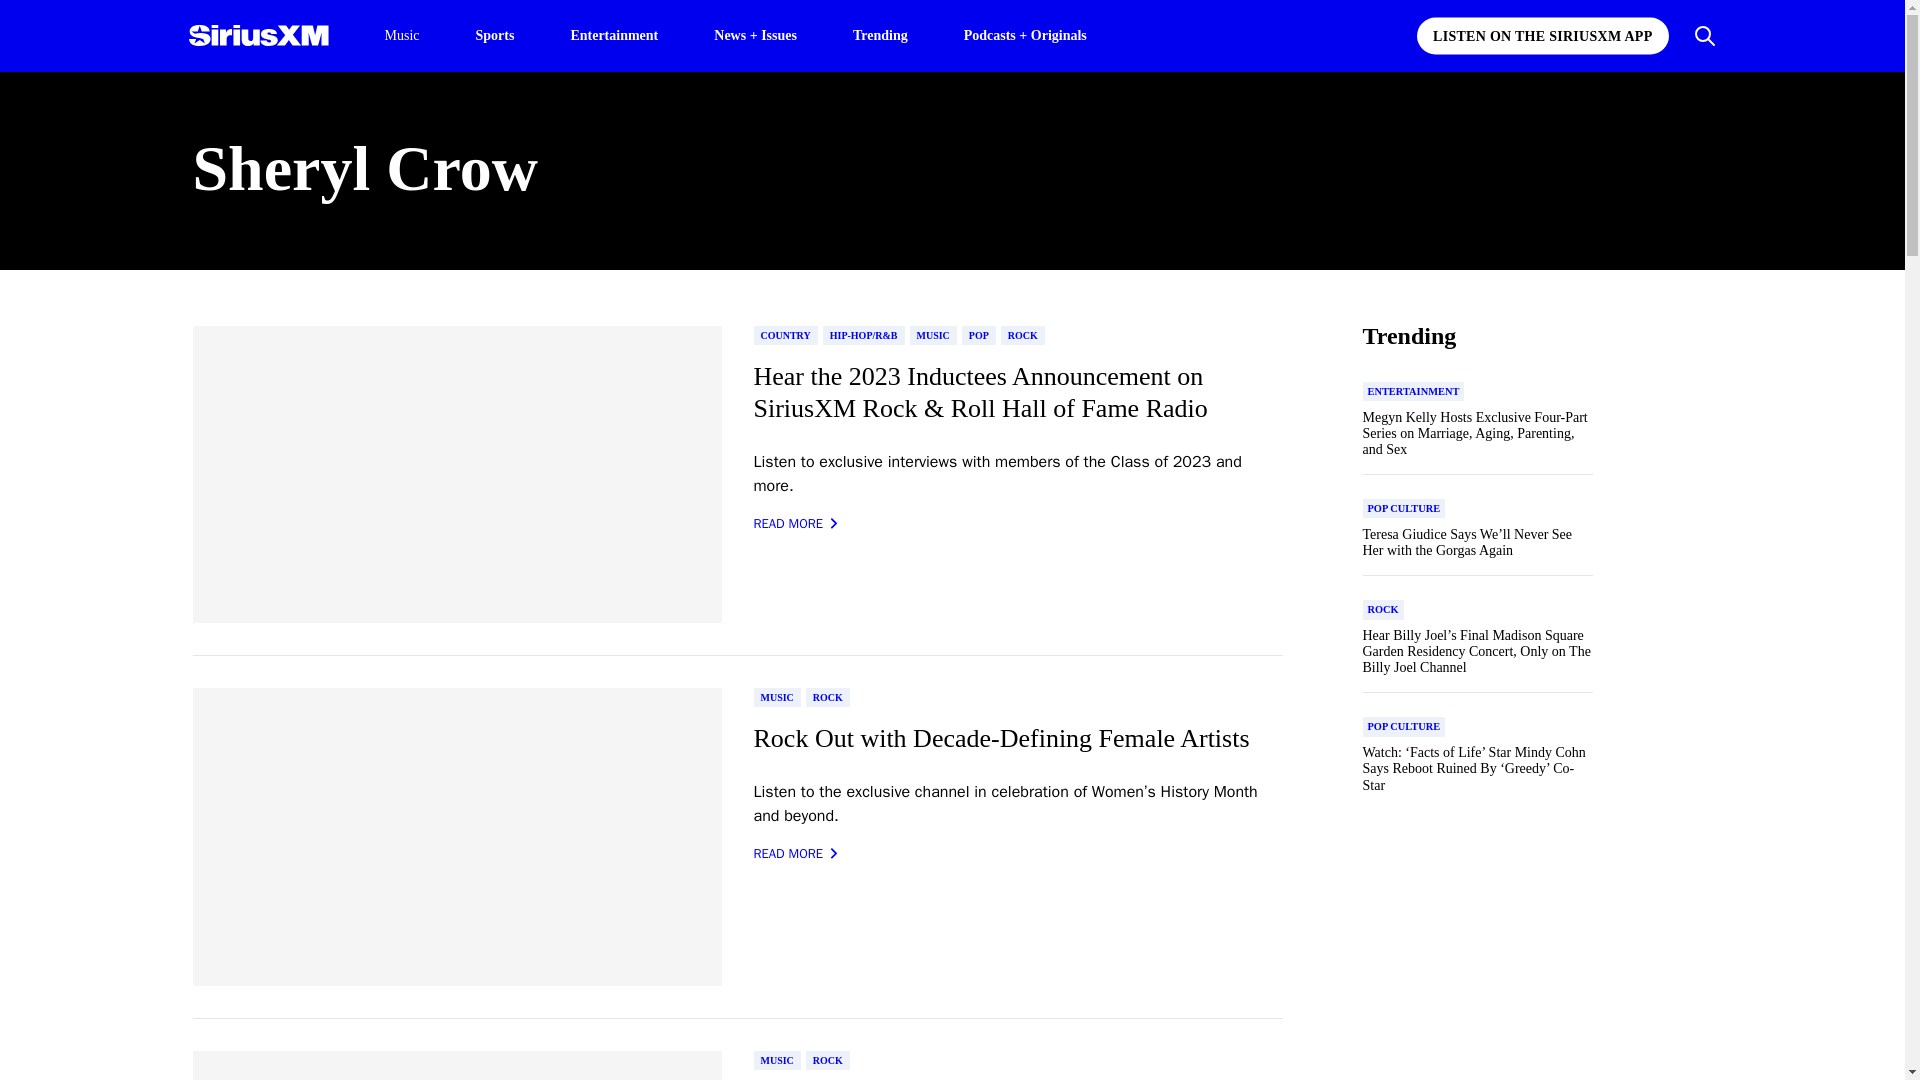  Describe the element at coordinates (614, 34) in the screenshot. I see `Entertainment` at that location.